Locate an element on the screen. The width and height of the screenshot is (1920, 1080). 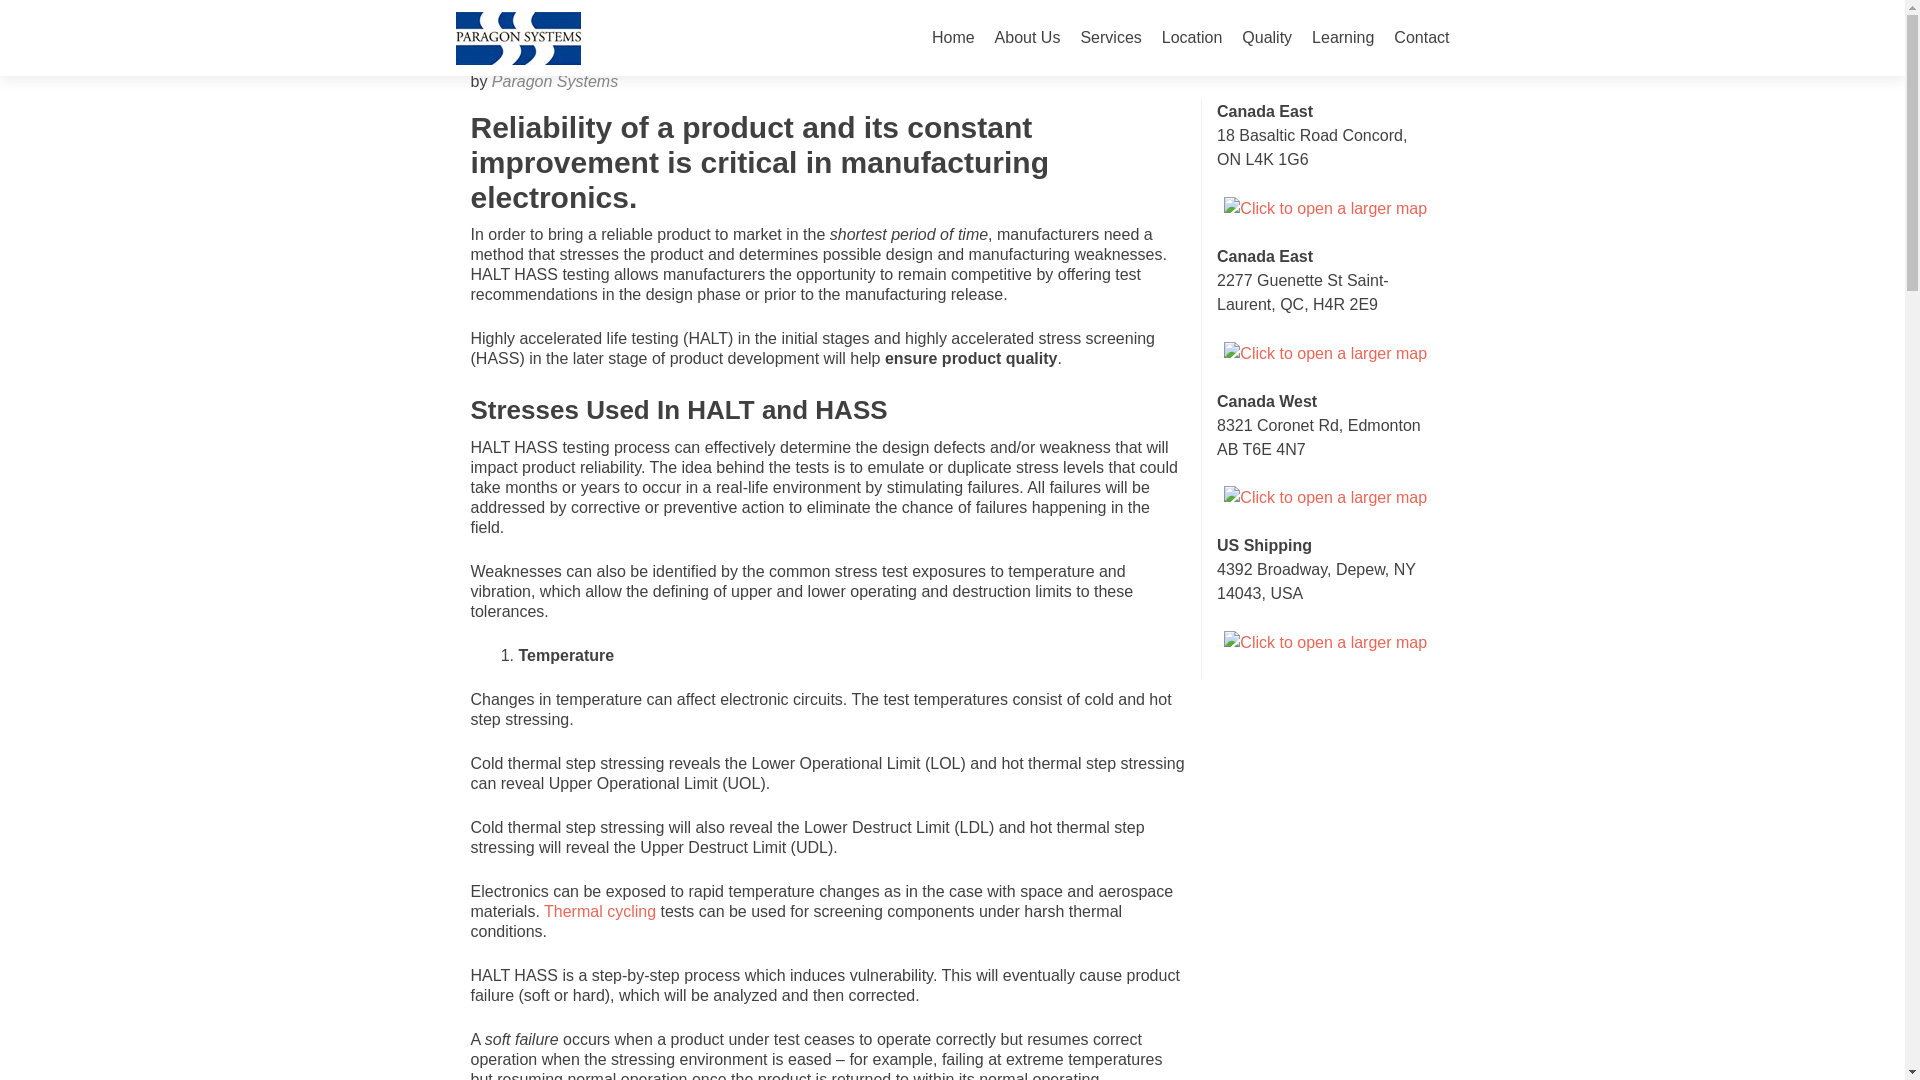
Services is located at coordinates (1110, 38).